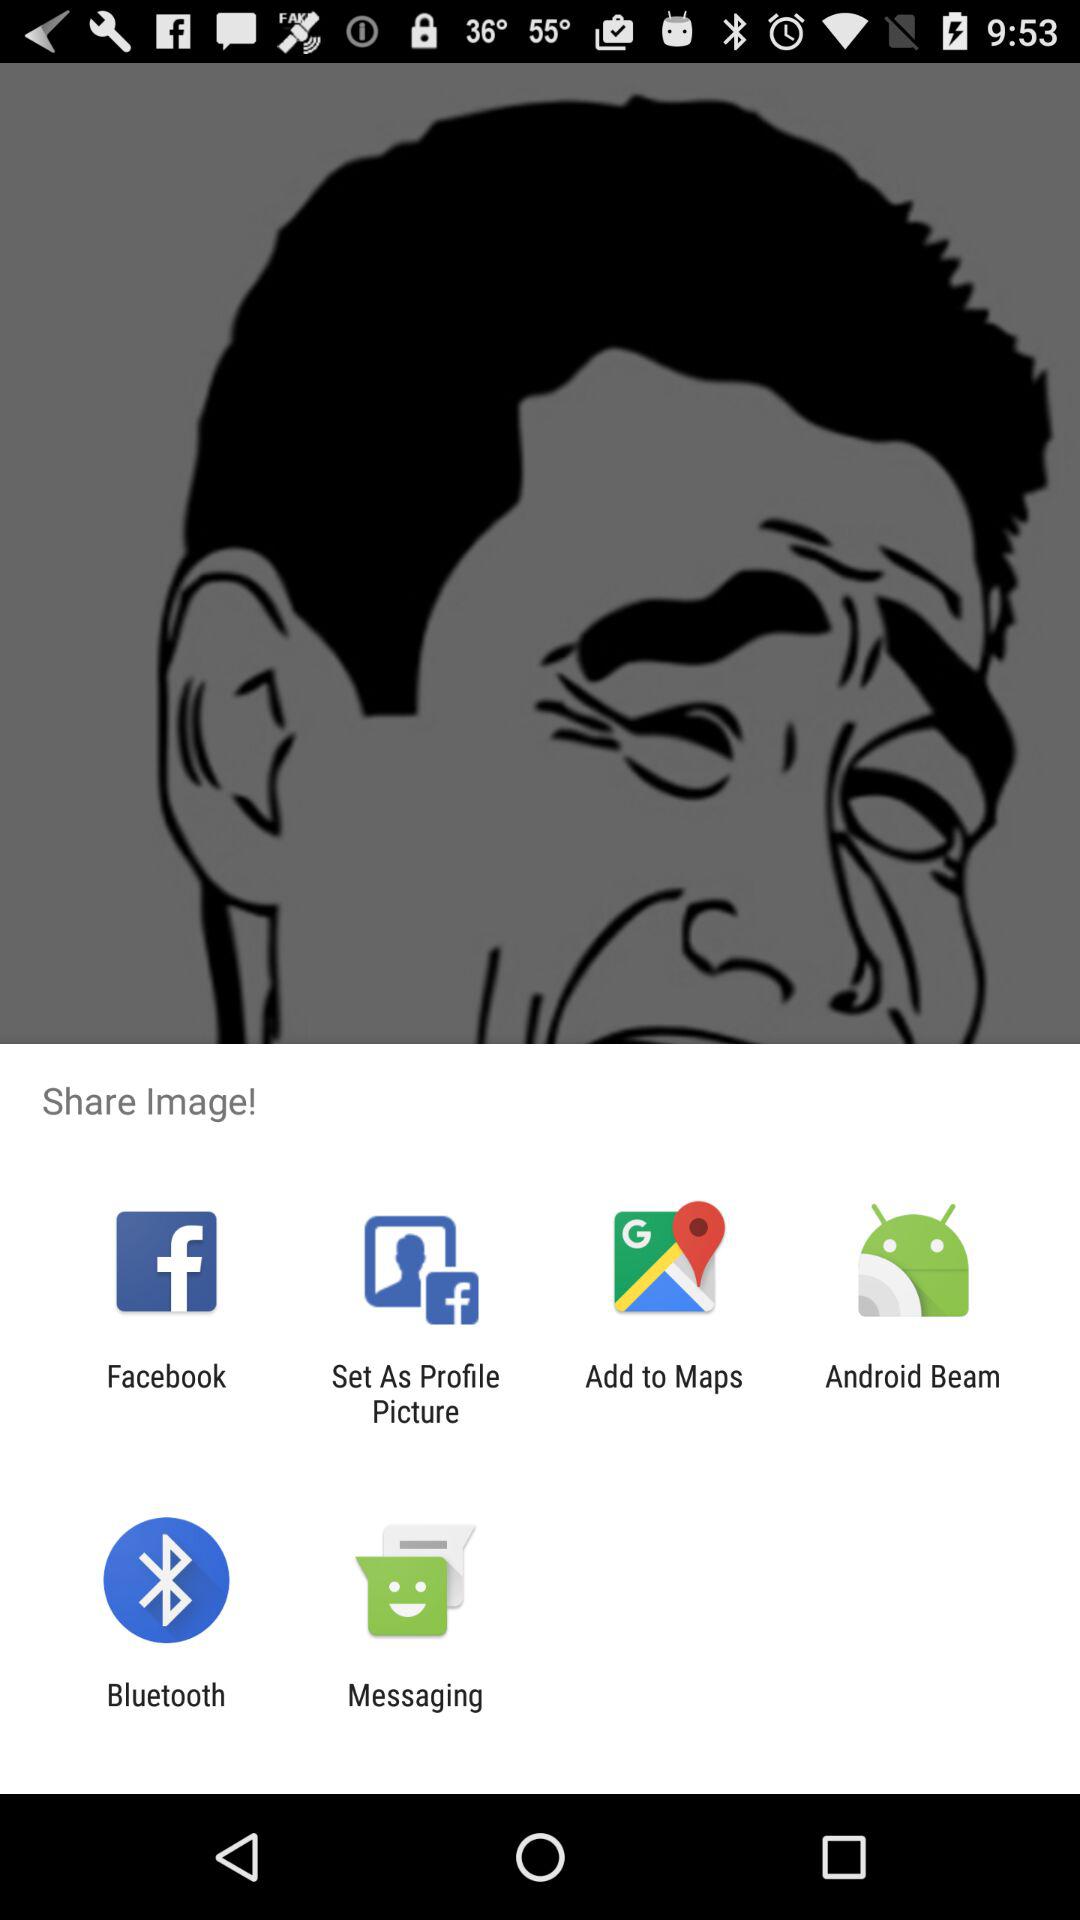  What do you see at coordinates (415, 1712) in the screenshot?
I see `turn on the messaging` at bounding box center [415, 1712].